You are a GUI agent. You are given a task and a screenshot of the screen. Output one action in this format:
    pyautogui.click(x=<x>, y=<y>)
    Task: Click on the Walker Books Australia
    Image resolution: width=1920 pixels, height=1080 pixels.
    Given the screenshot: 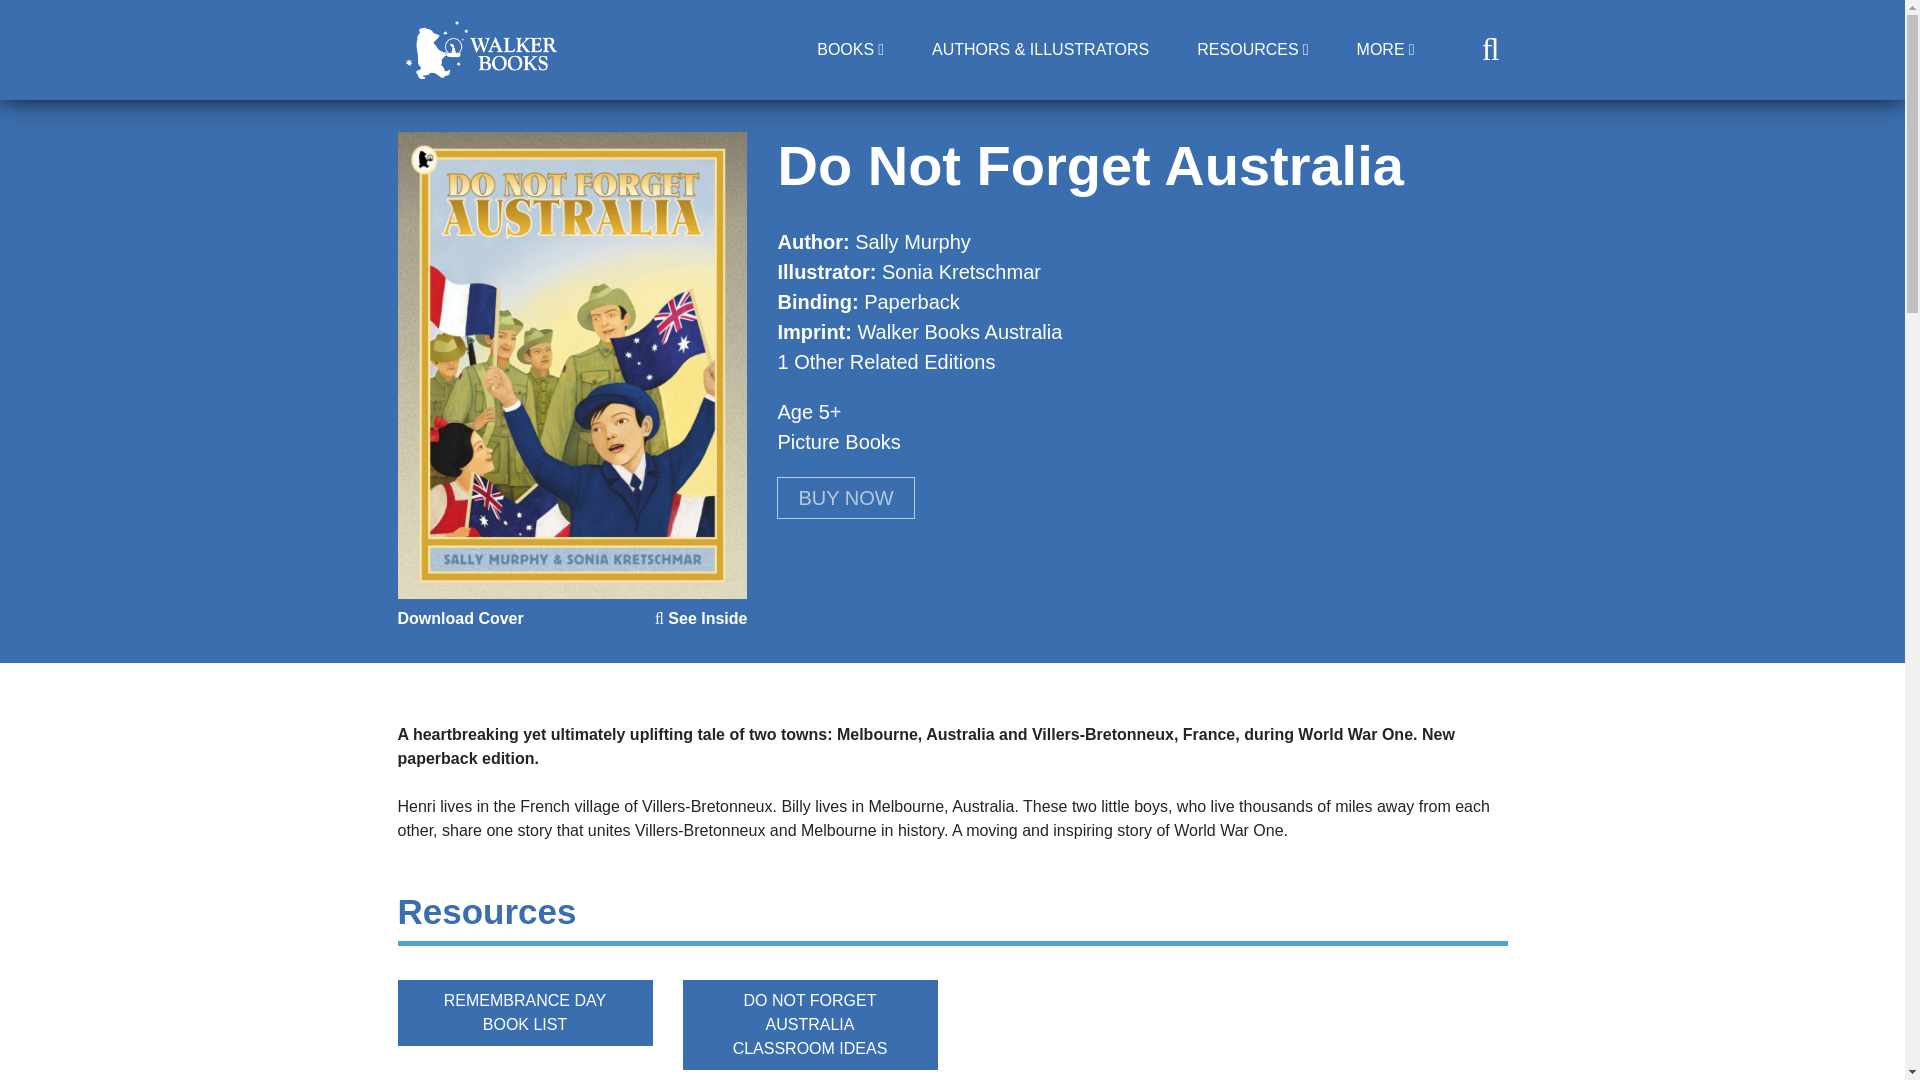 What is the action you would take?
    pyautogui.click(x=958, y=332)
    